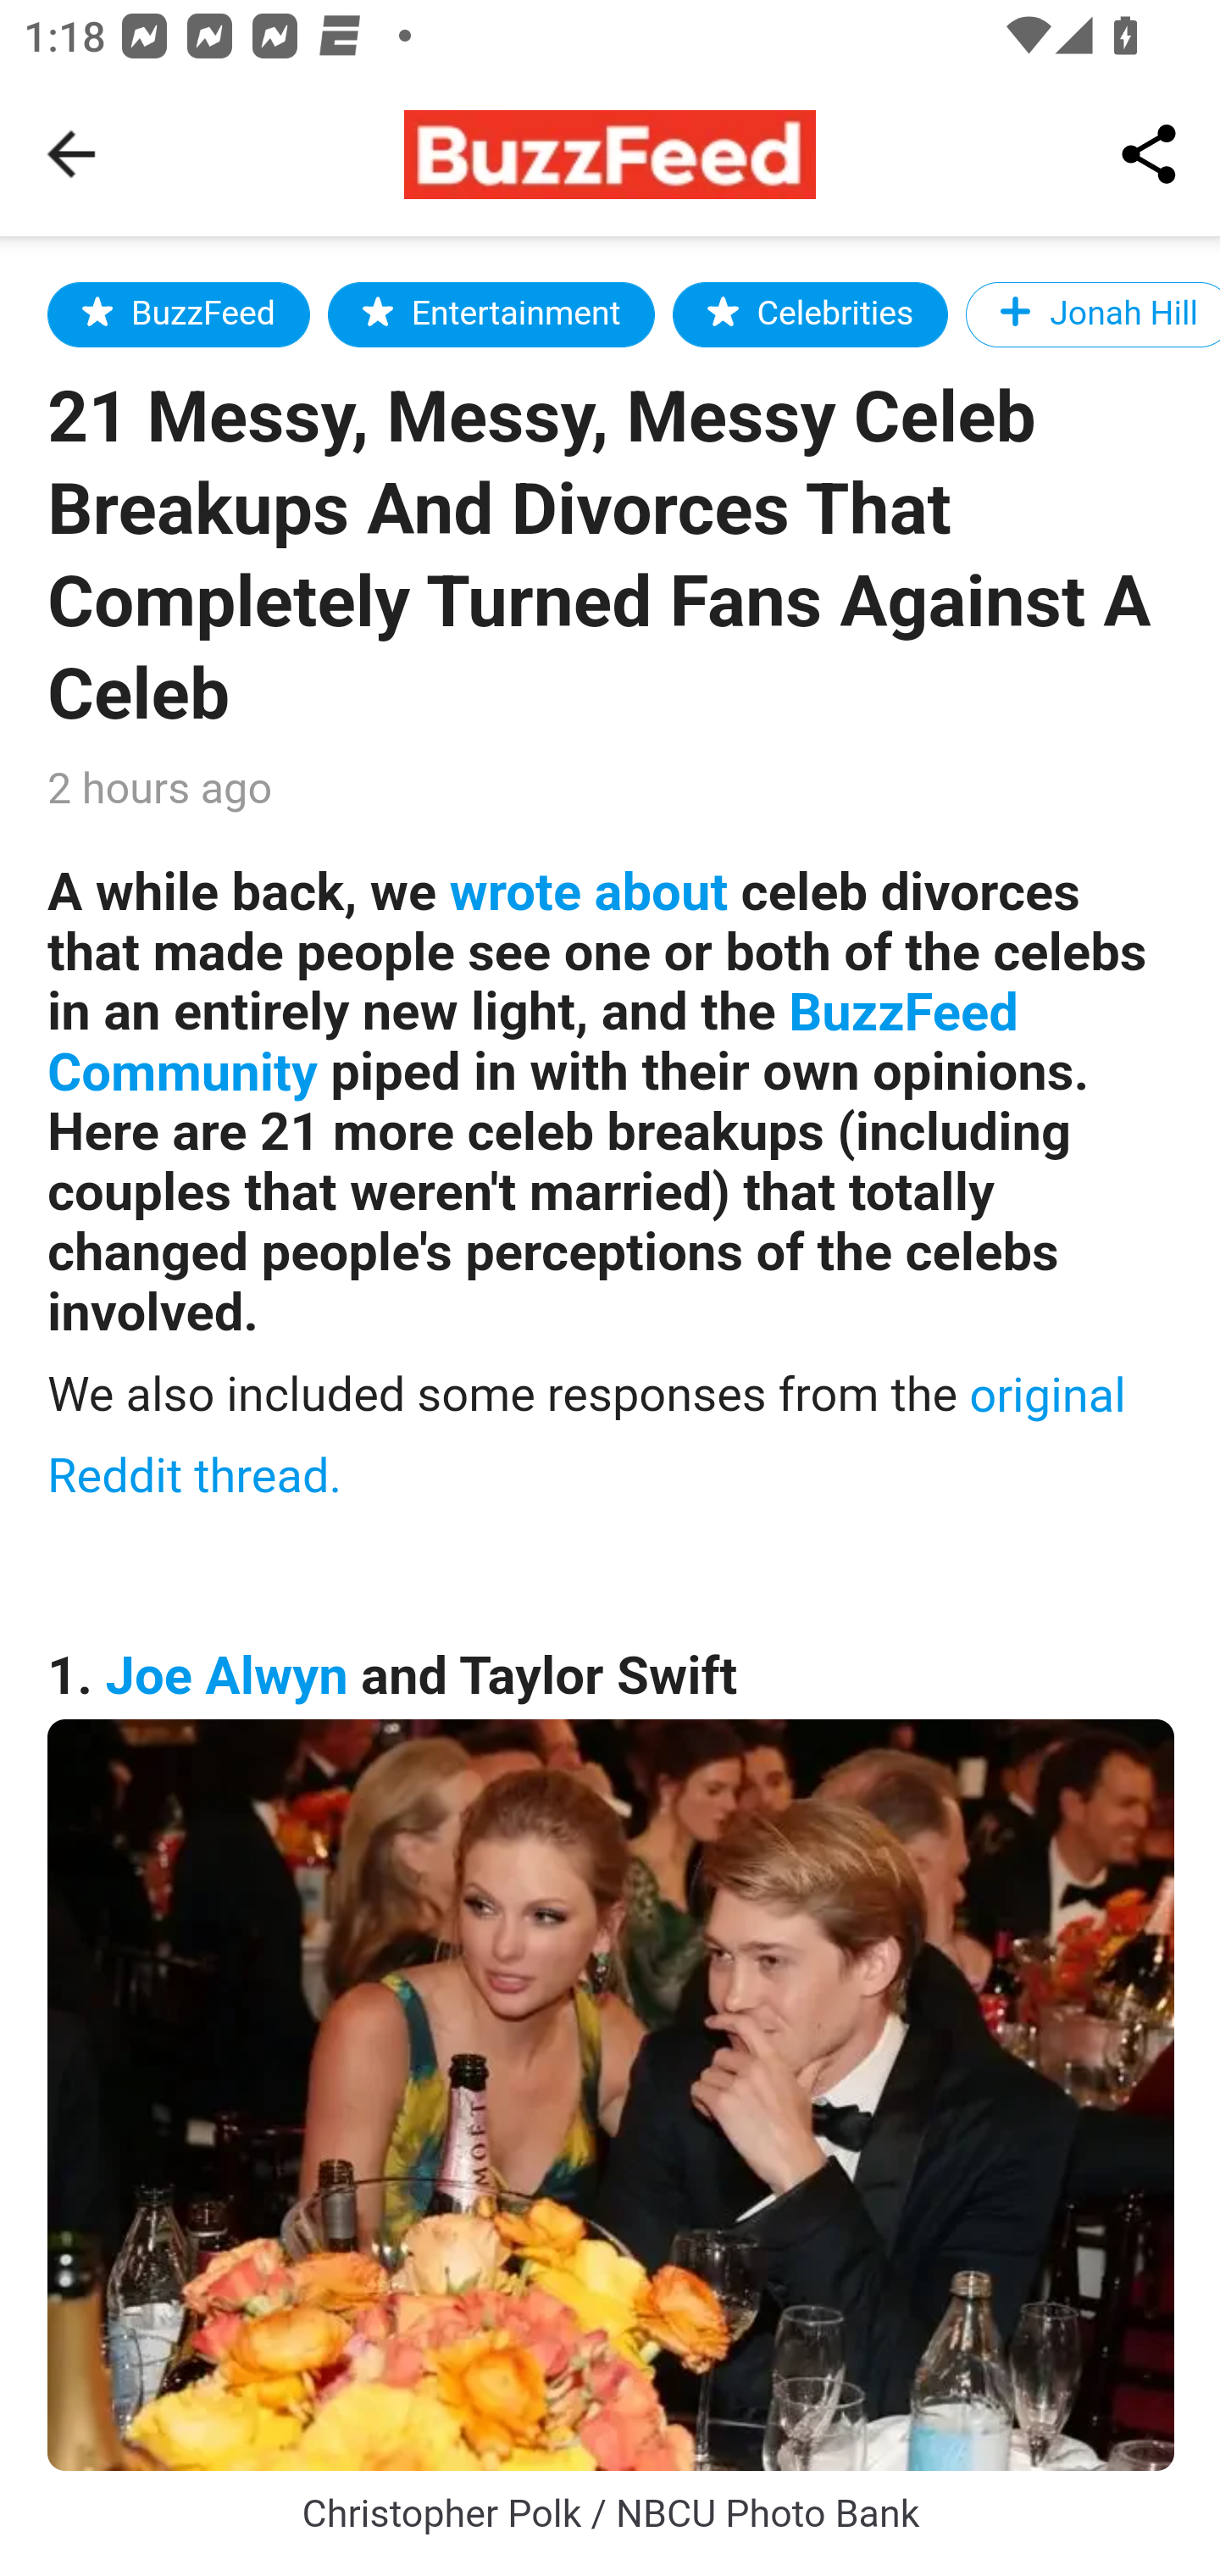 Image resolution: width=1220 pixels, height=2576 pixels. What do you see at coordinates (534, 1044) in the screenshot?
I see `BuzzFeed Community` at bounding box center [534, 1044].